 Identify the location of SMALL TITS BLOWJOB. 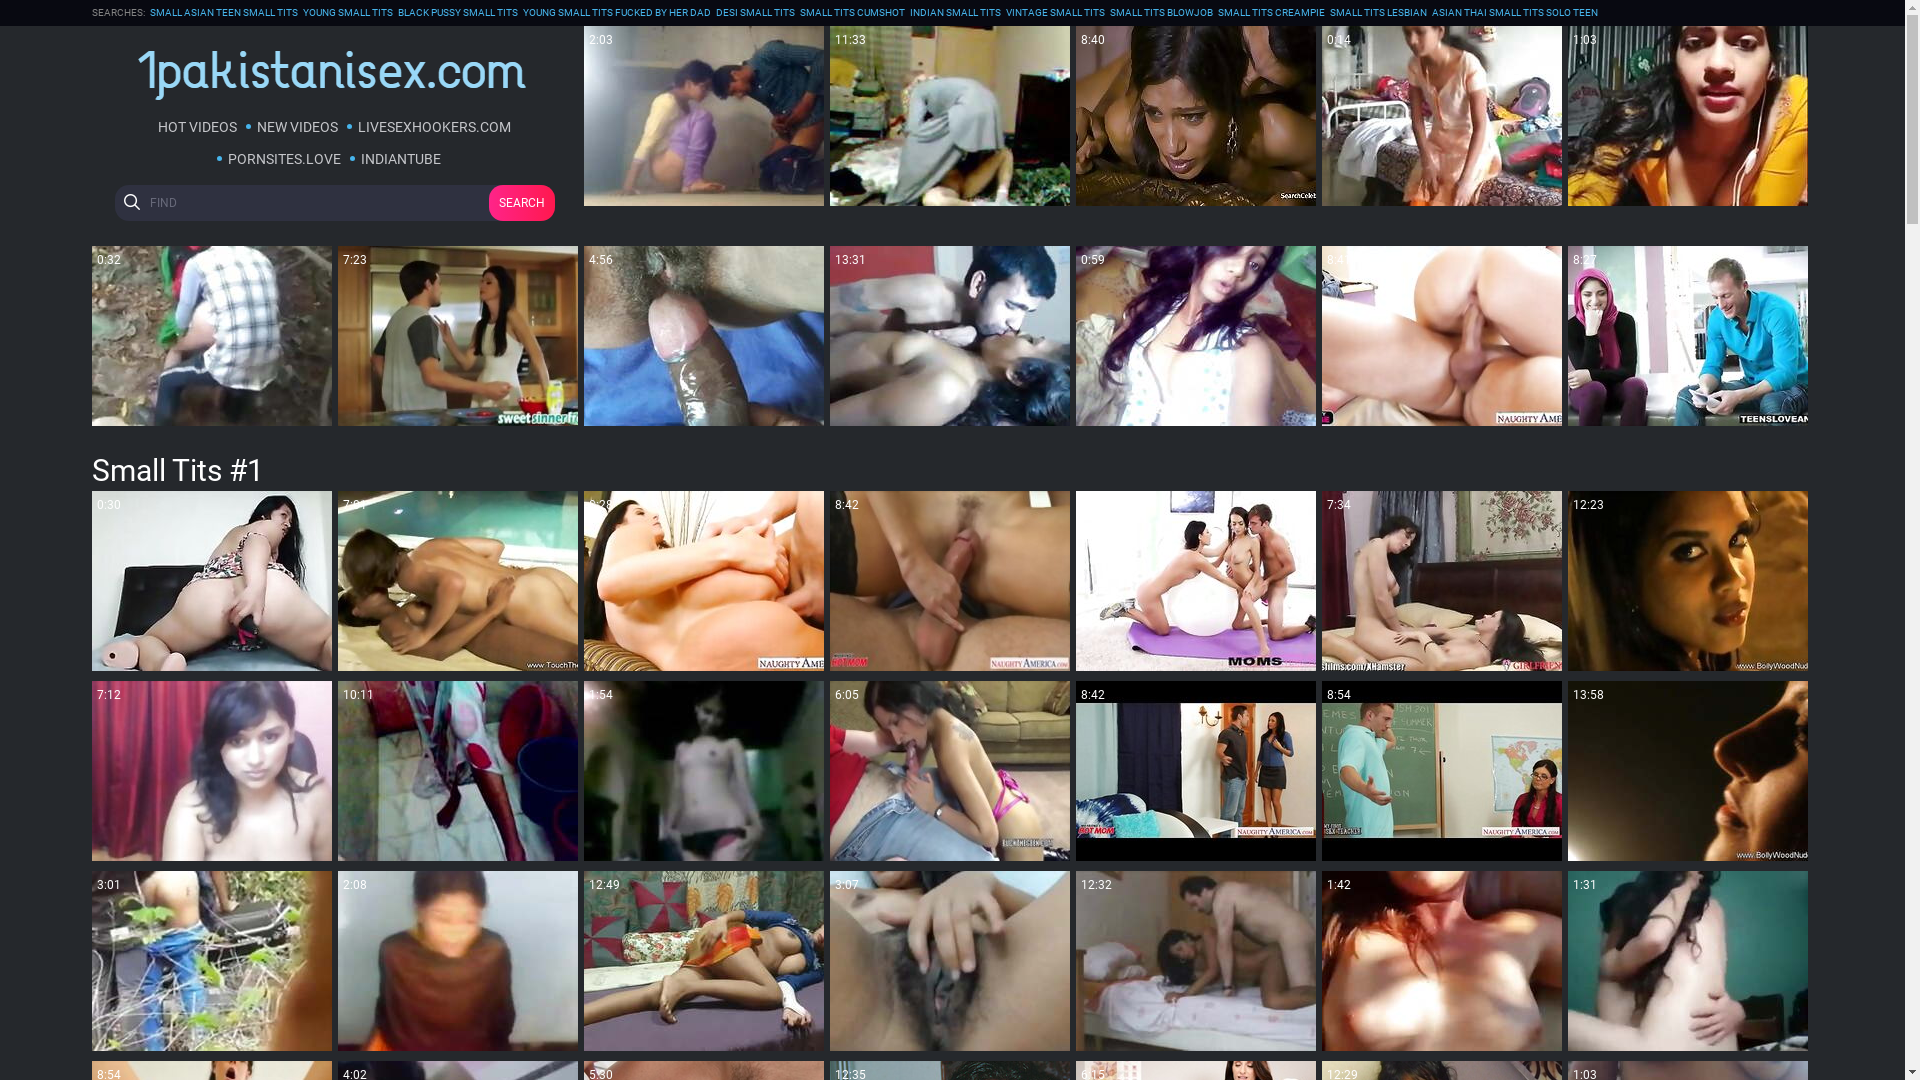
(1162, 13).